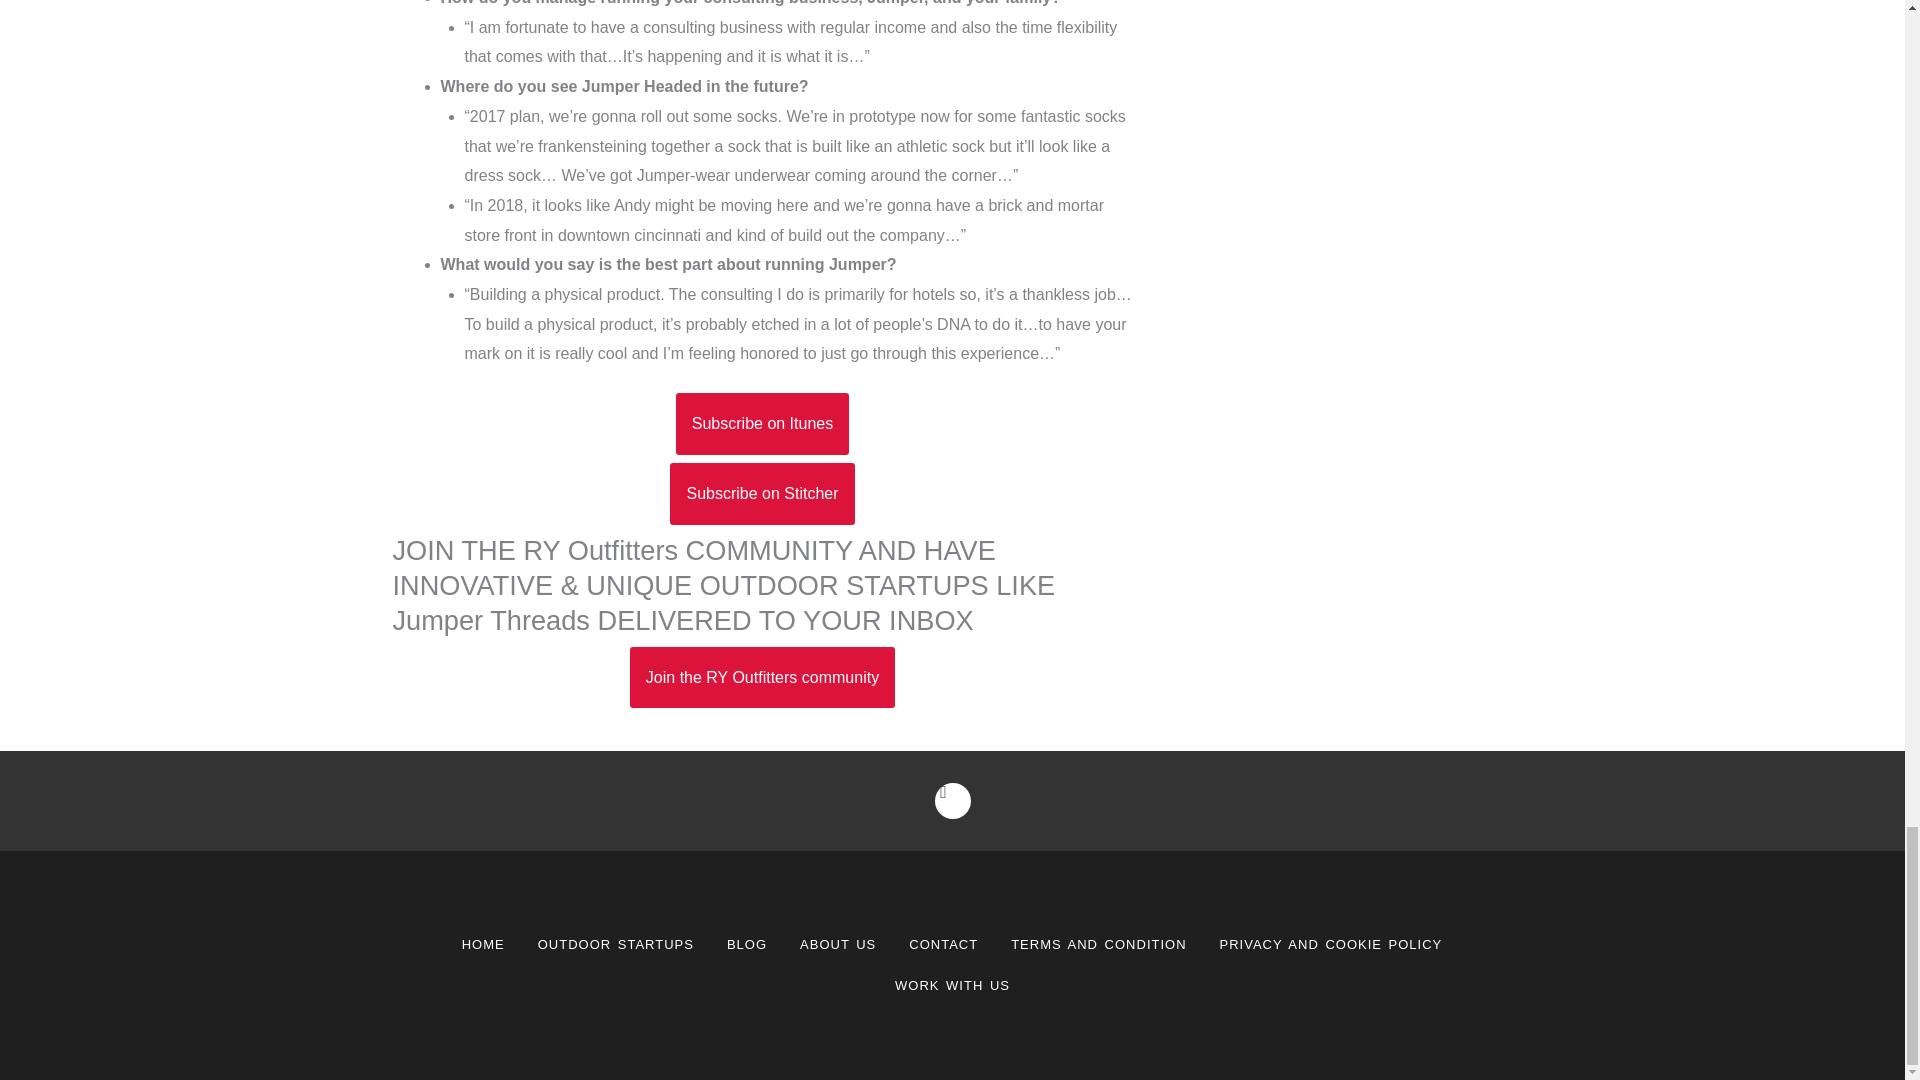 This screenshot has height=1080, width=1920. Describe the element at coordinates (762, 494) in the screenshot. I see `Subscribe on Stitcher` at that location.